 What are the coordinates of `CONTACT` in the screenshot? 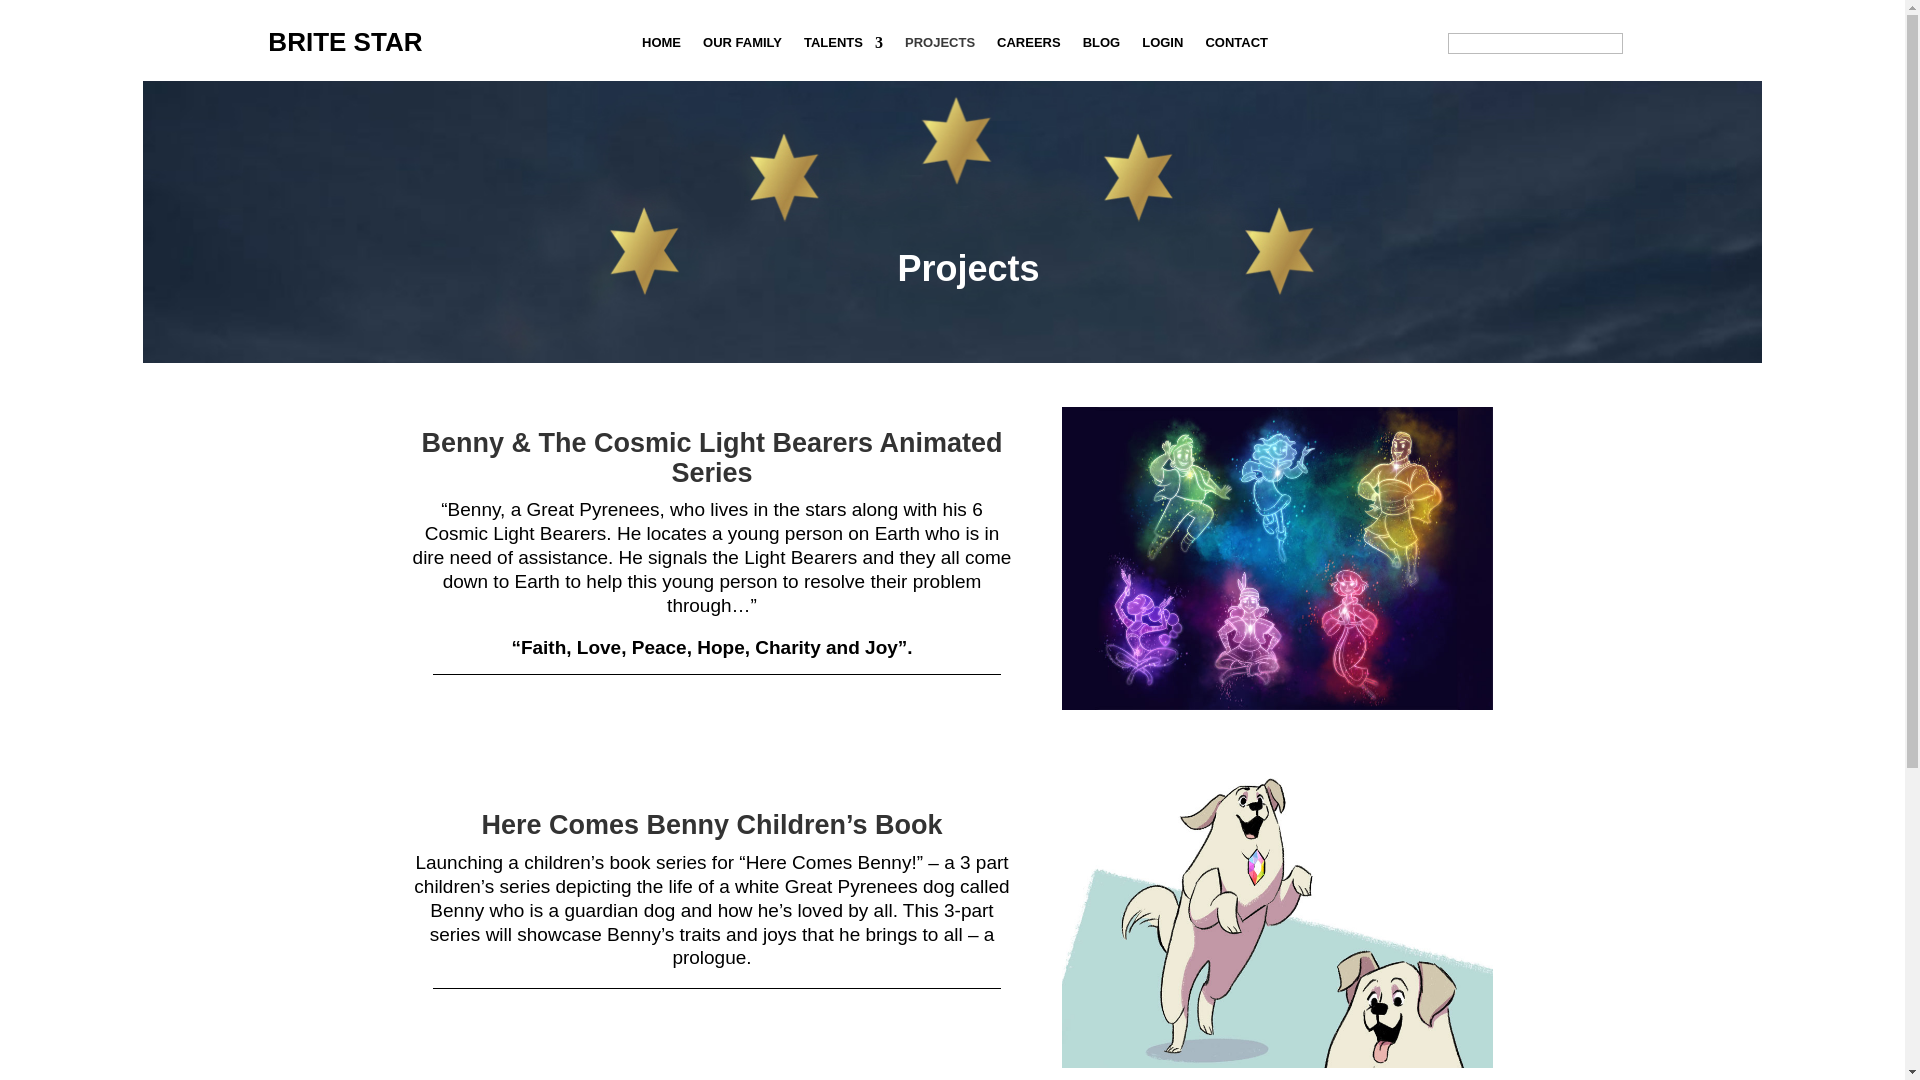 It's located at (1236, 46).